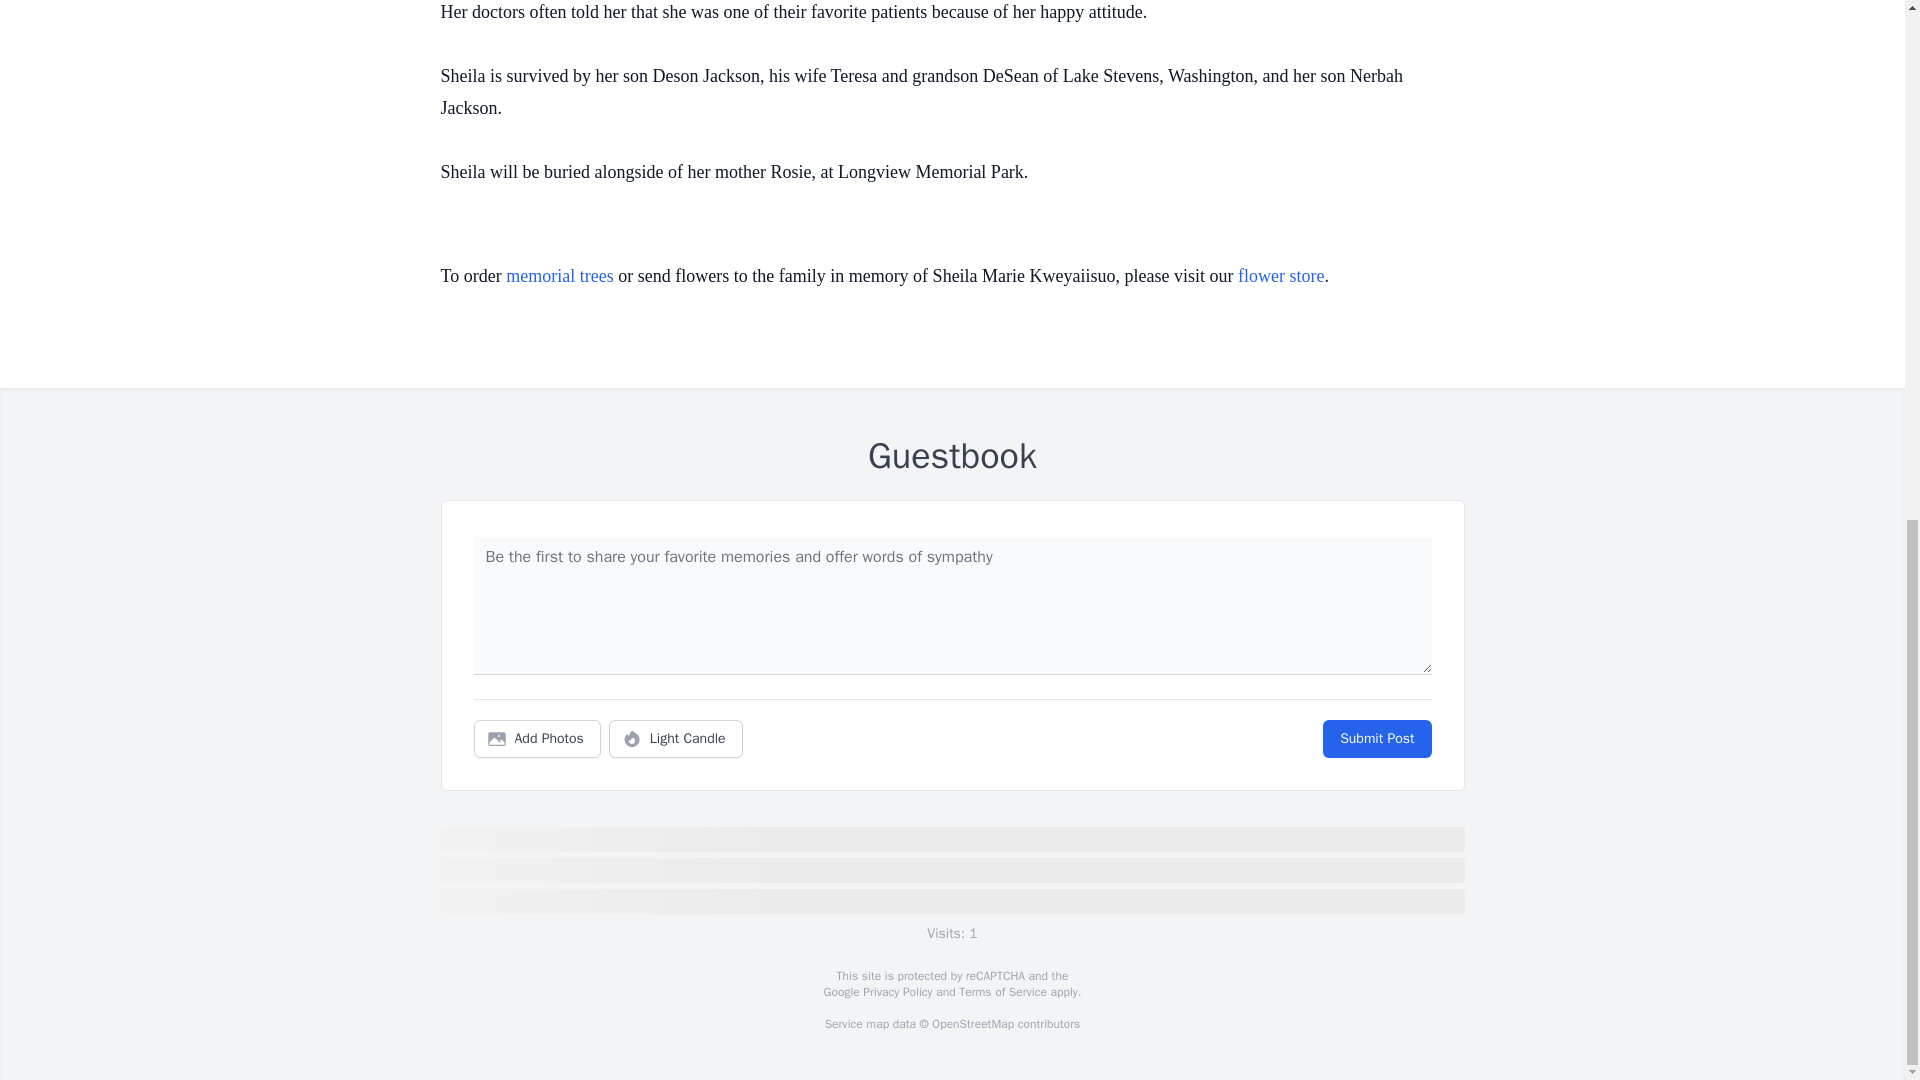 The width and height of the screenshot is (1920, 1080). Describe the element at coordinates (1376, 739) in the screenshot. I see `Submit Post` at that location.